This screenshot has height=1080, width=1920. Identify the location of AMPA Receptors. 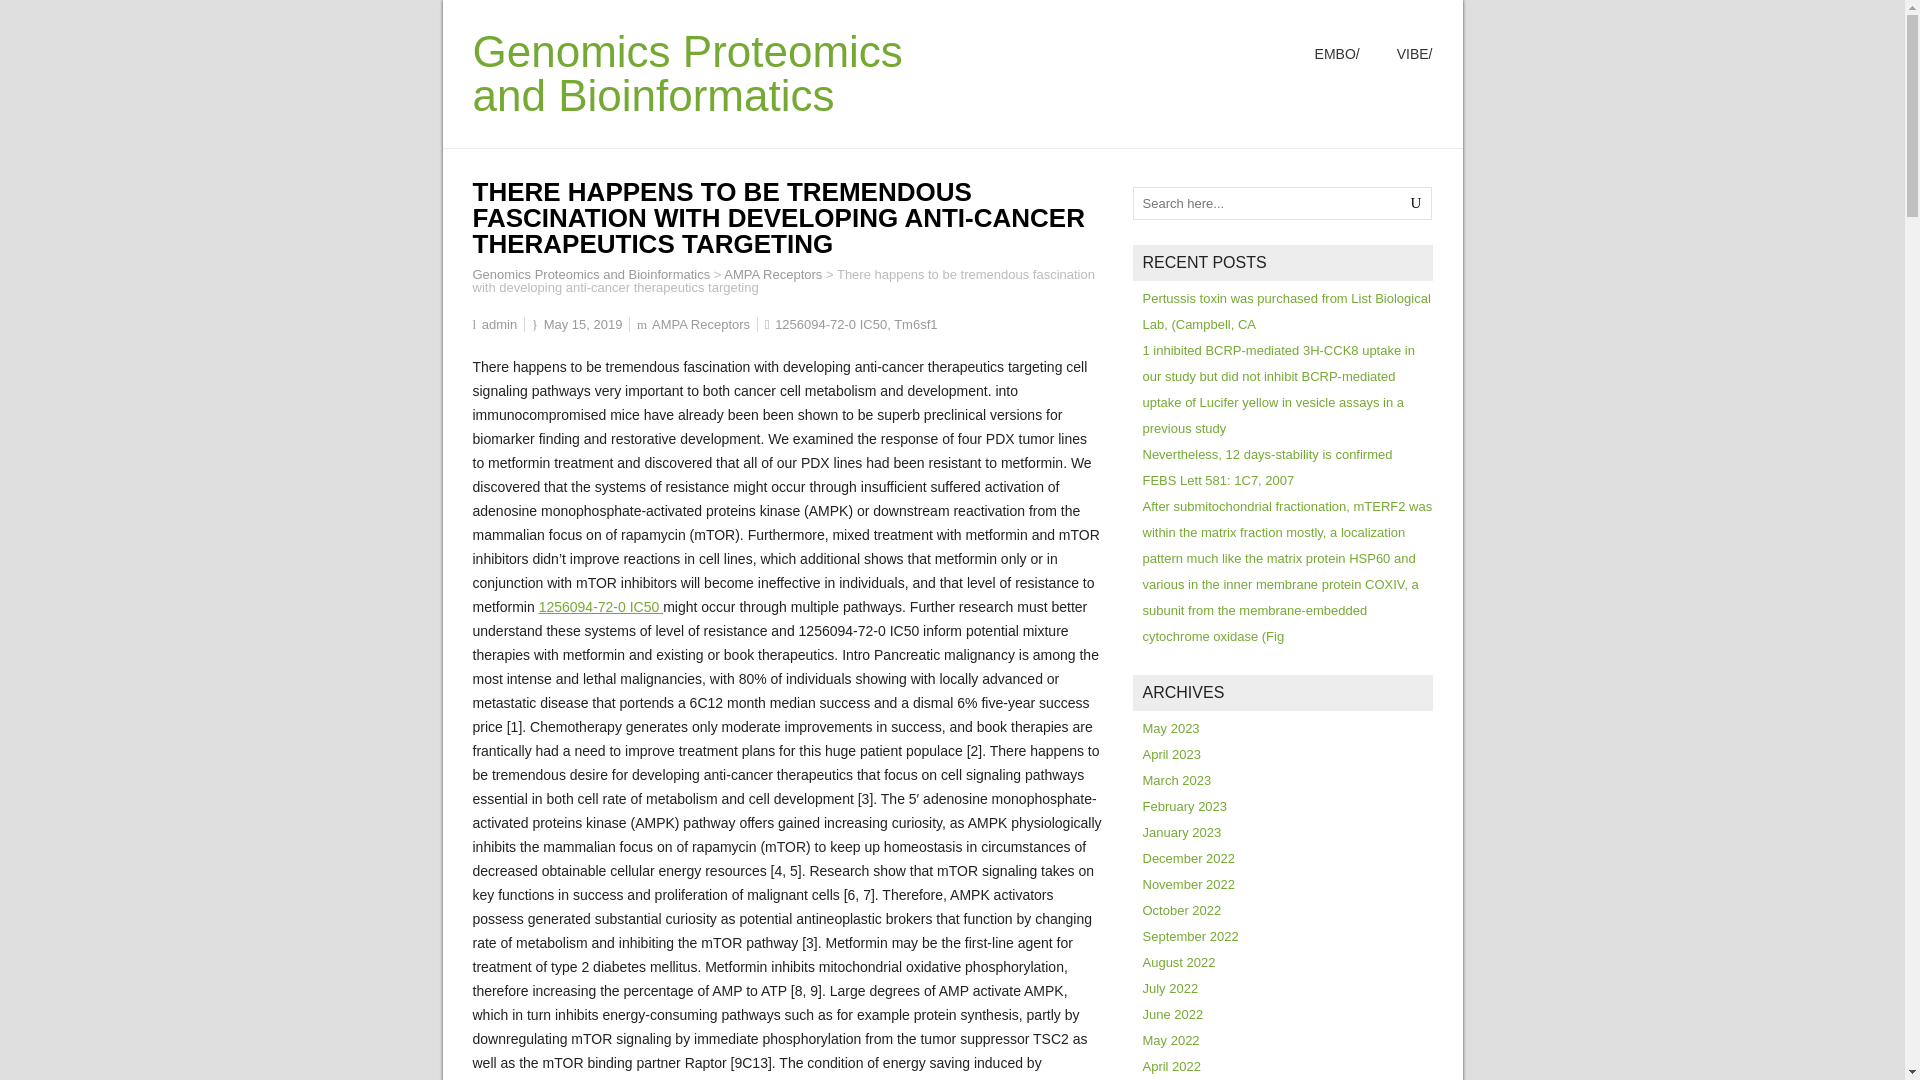
(772, 274).